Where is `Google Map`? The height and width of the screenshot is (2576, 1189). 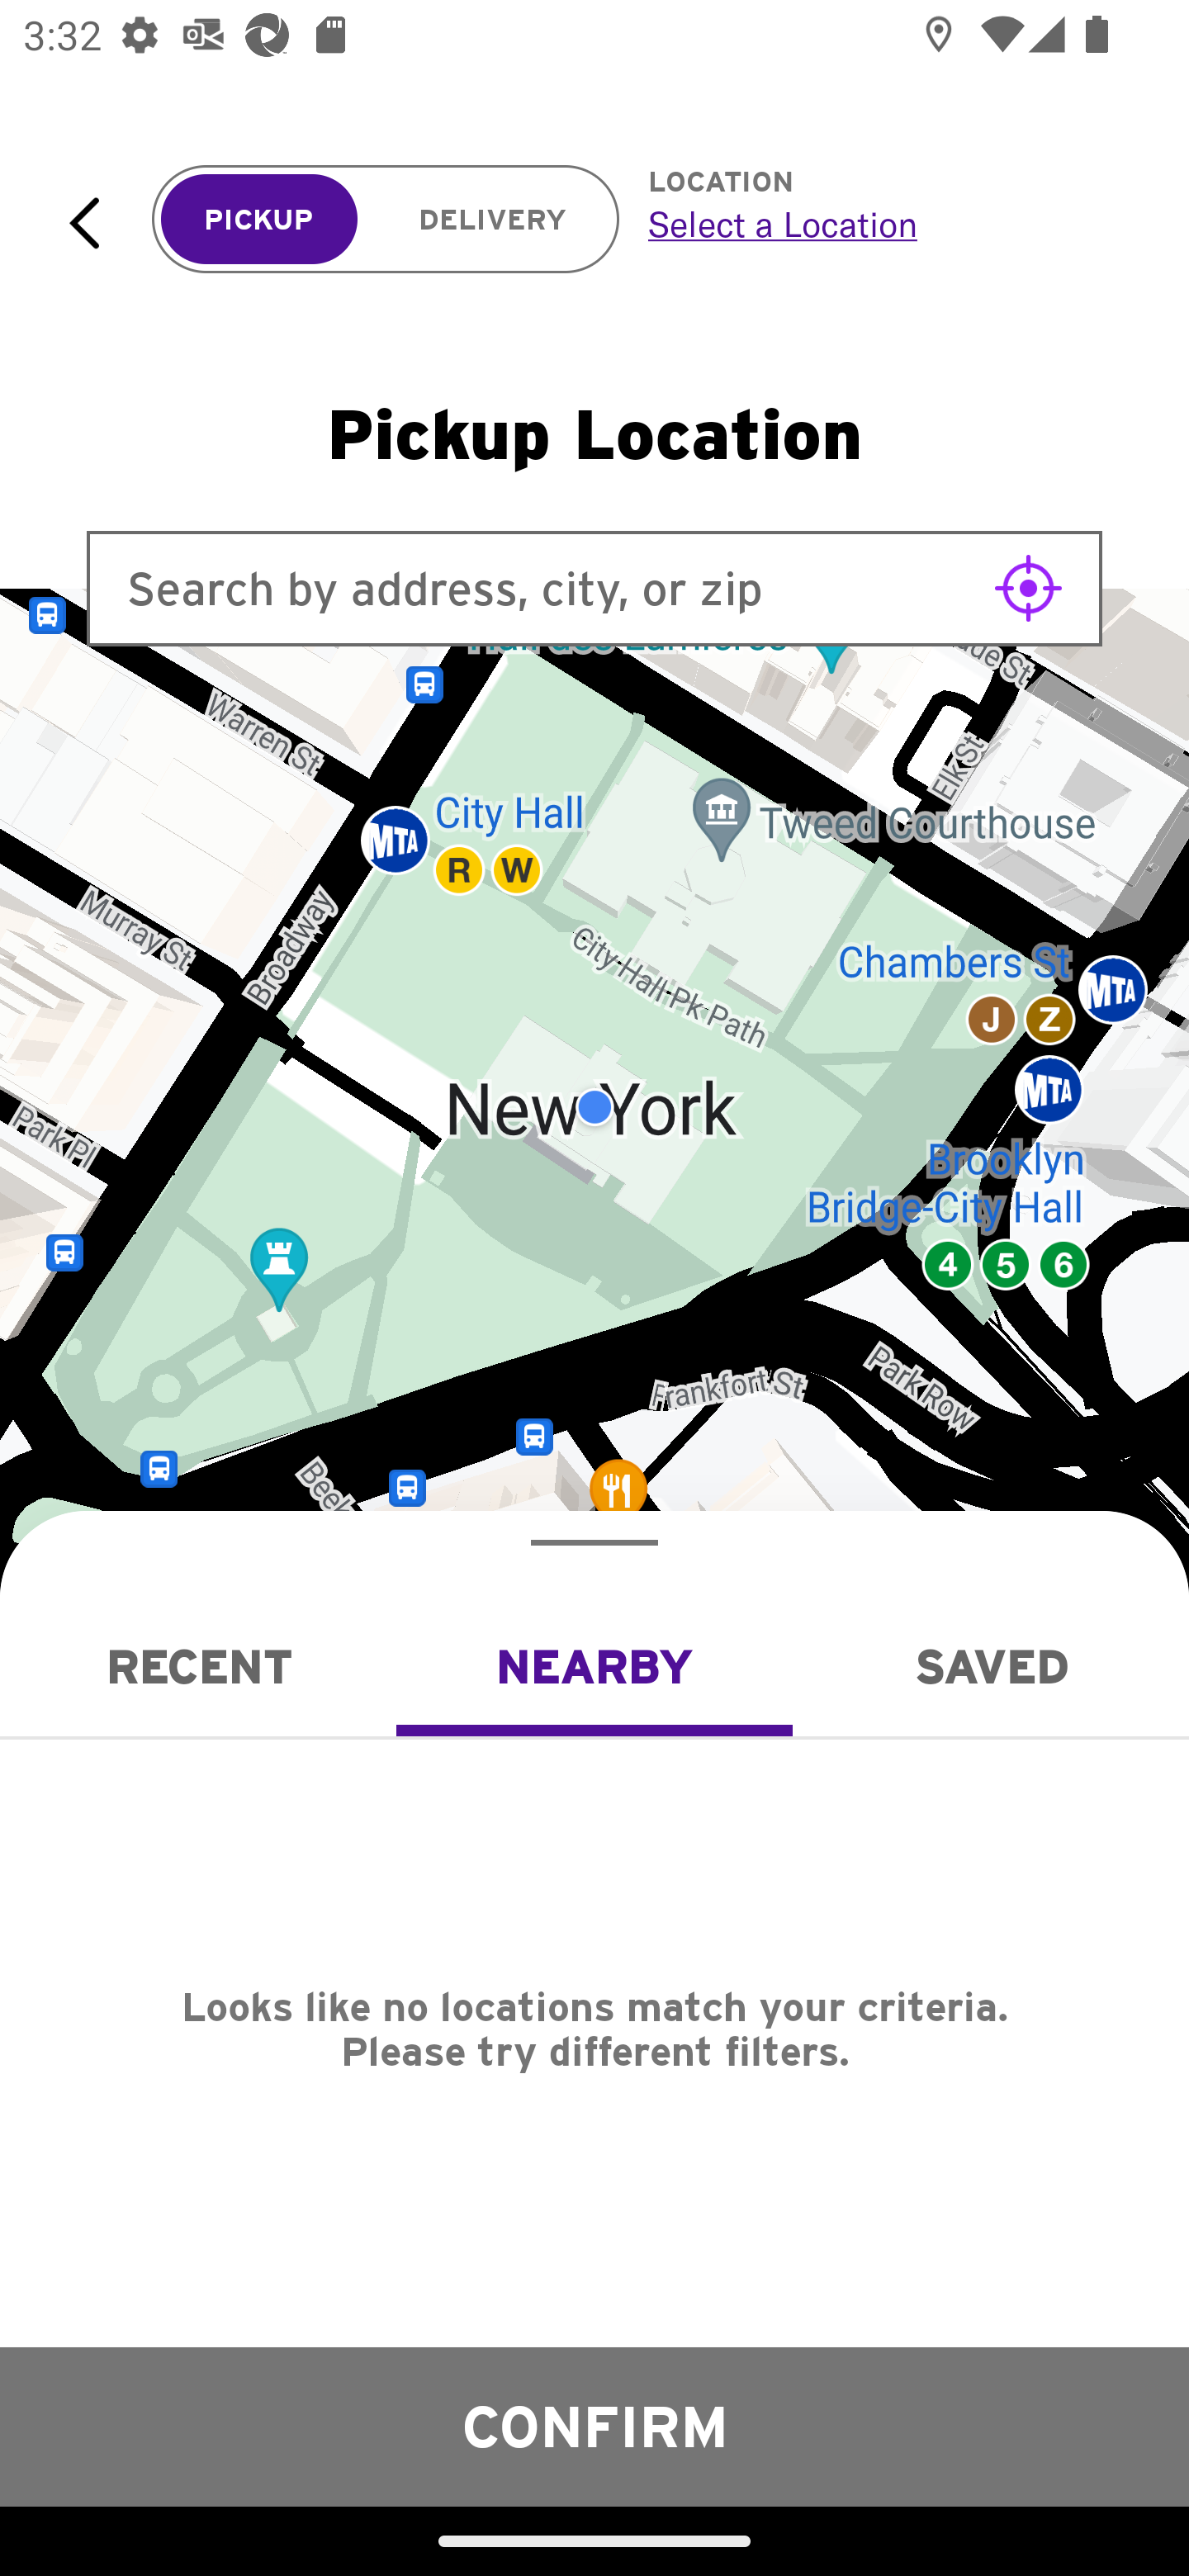 Google Map is located at coordinates (594, 1107).